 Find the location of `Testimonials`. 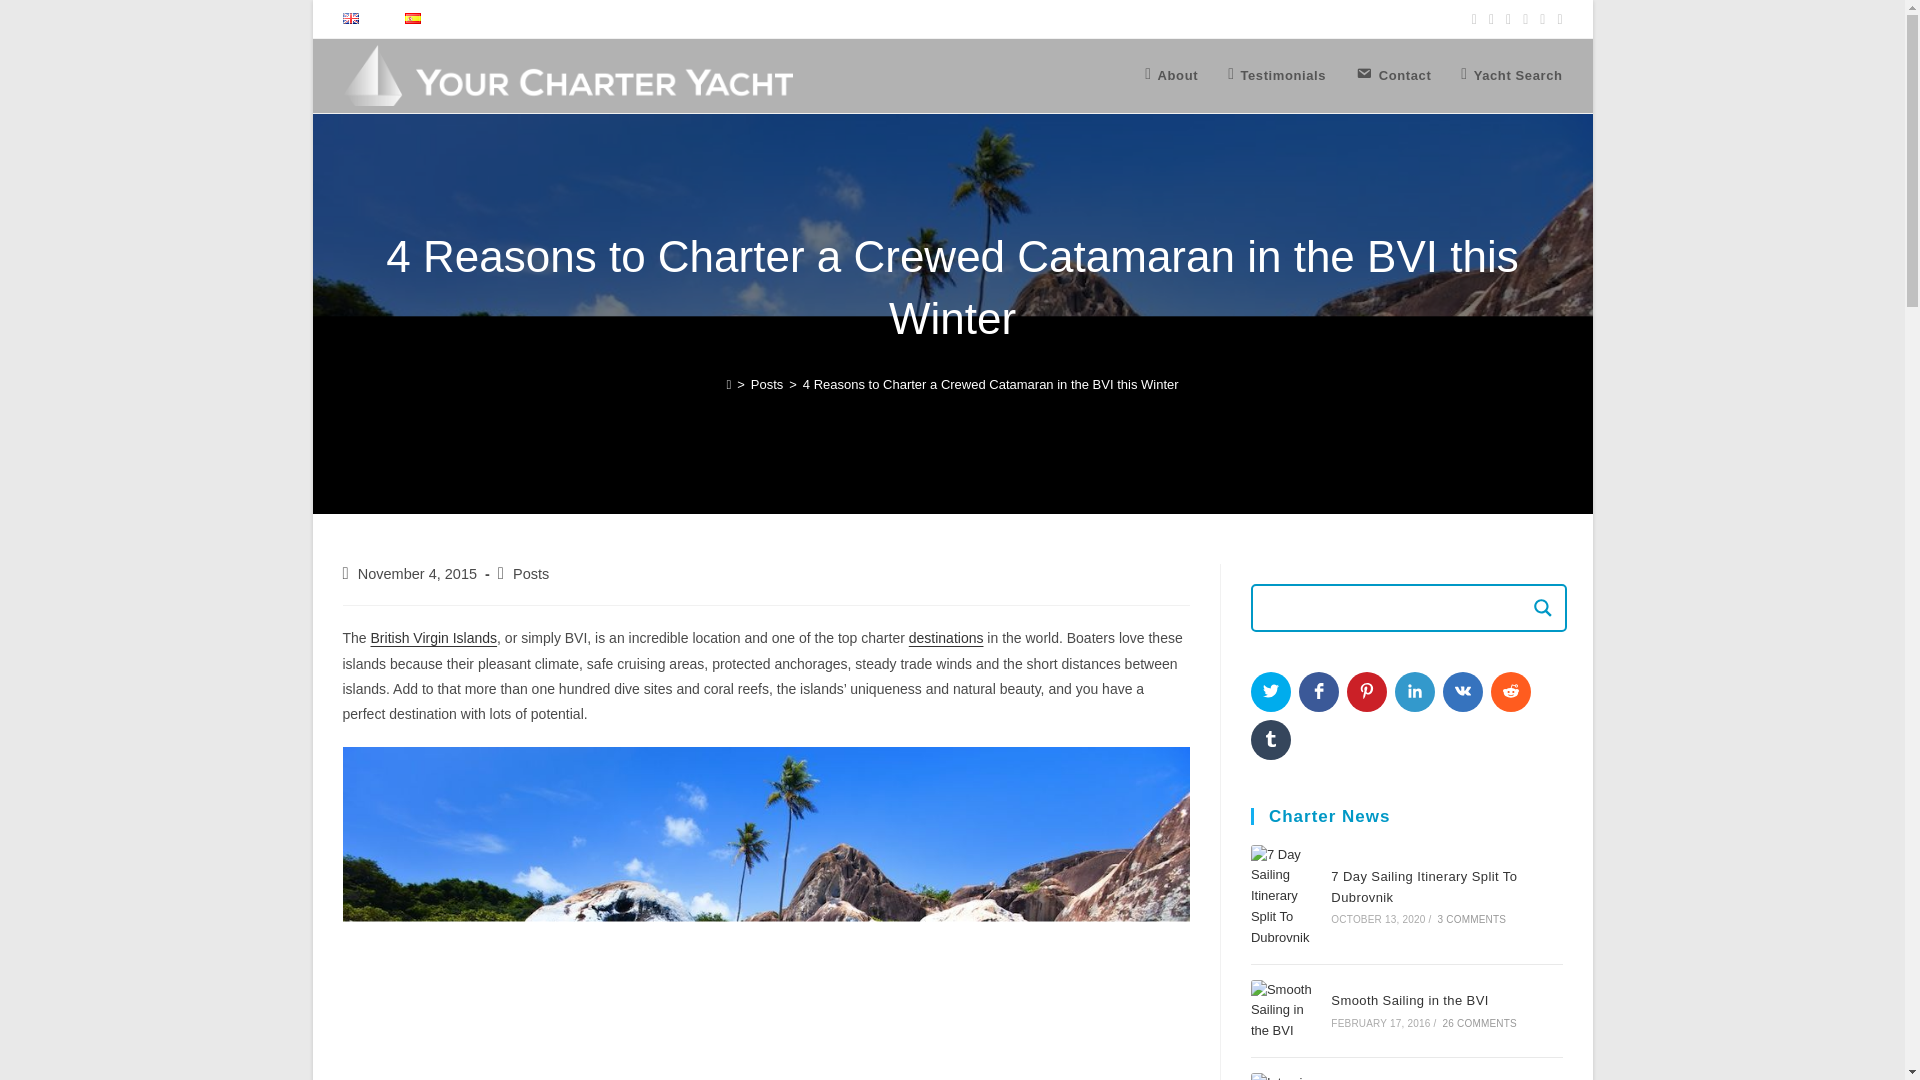

Testimonials is located at coordinates (1276, 76).